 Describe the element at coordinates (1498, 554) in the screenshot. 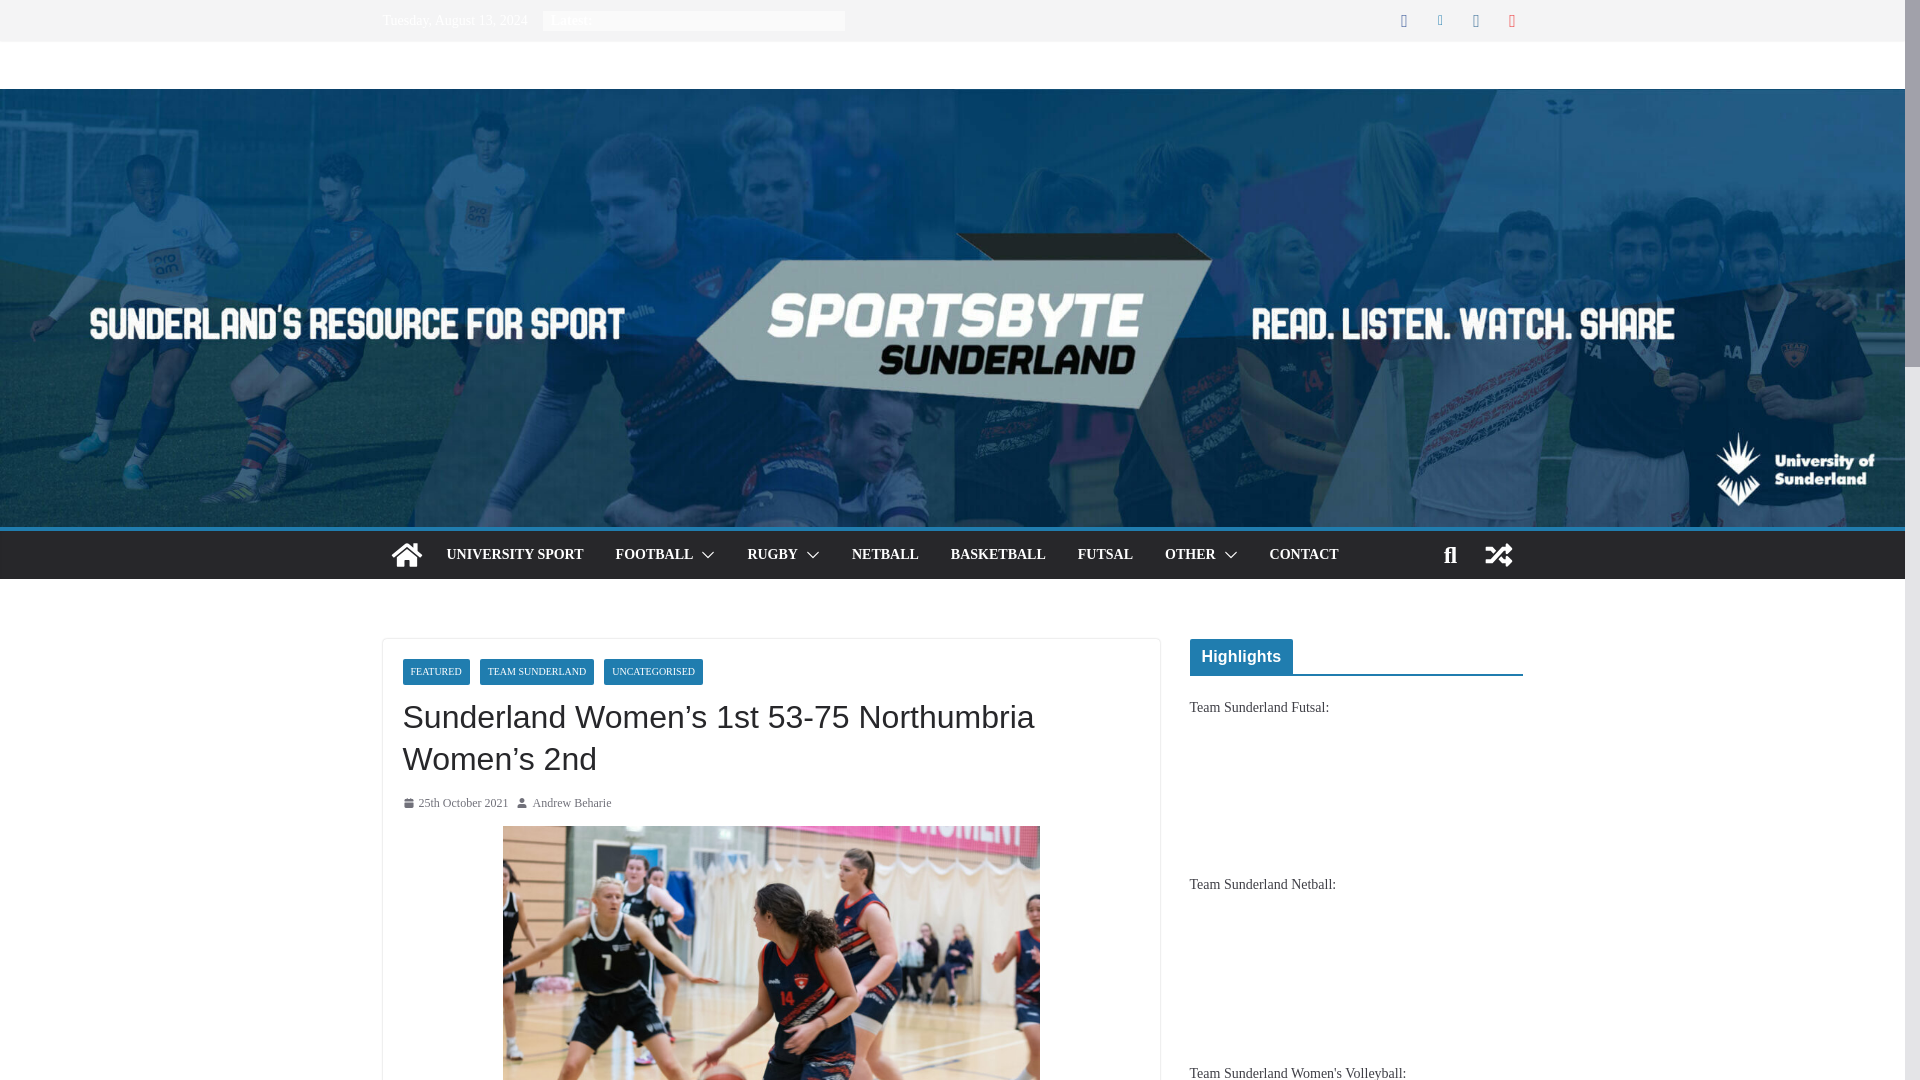

I see `View a random post` at that location.